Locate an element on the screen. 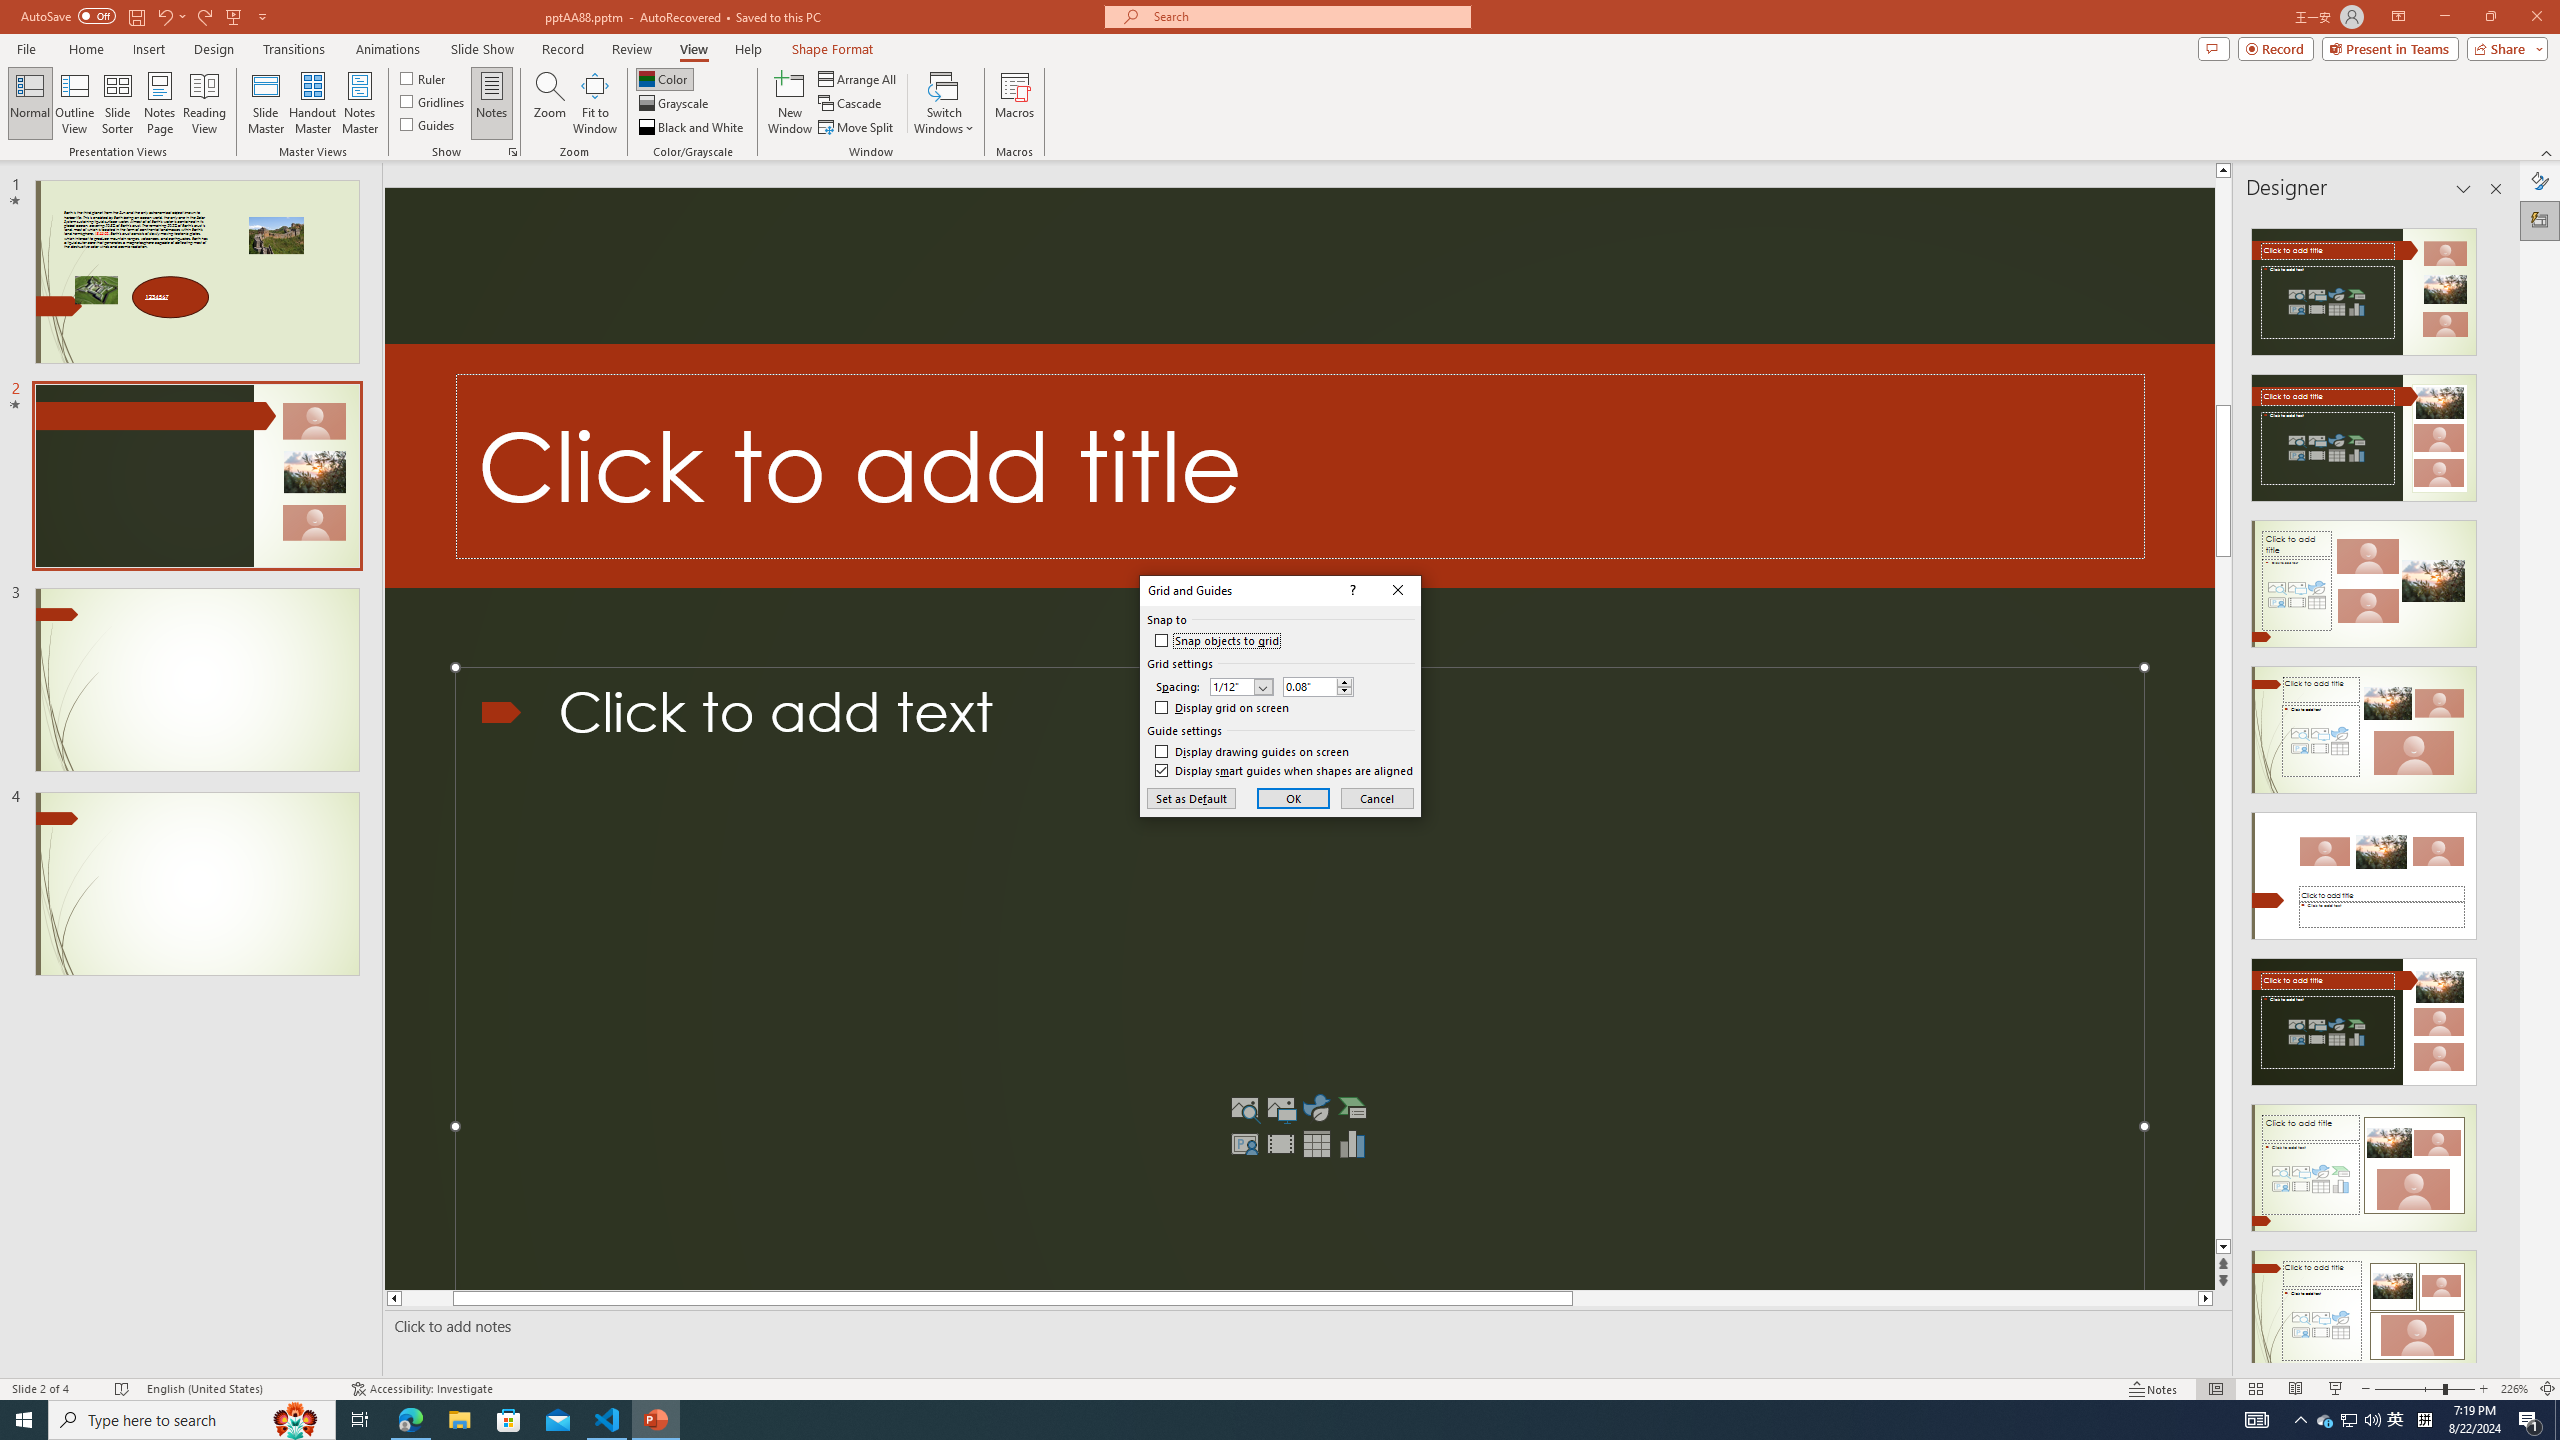 This screenshot has width=2560, height=1440. Display drawing guides on screen is located at coordinates (1252, 752).